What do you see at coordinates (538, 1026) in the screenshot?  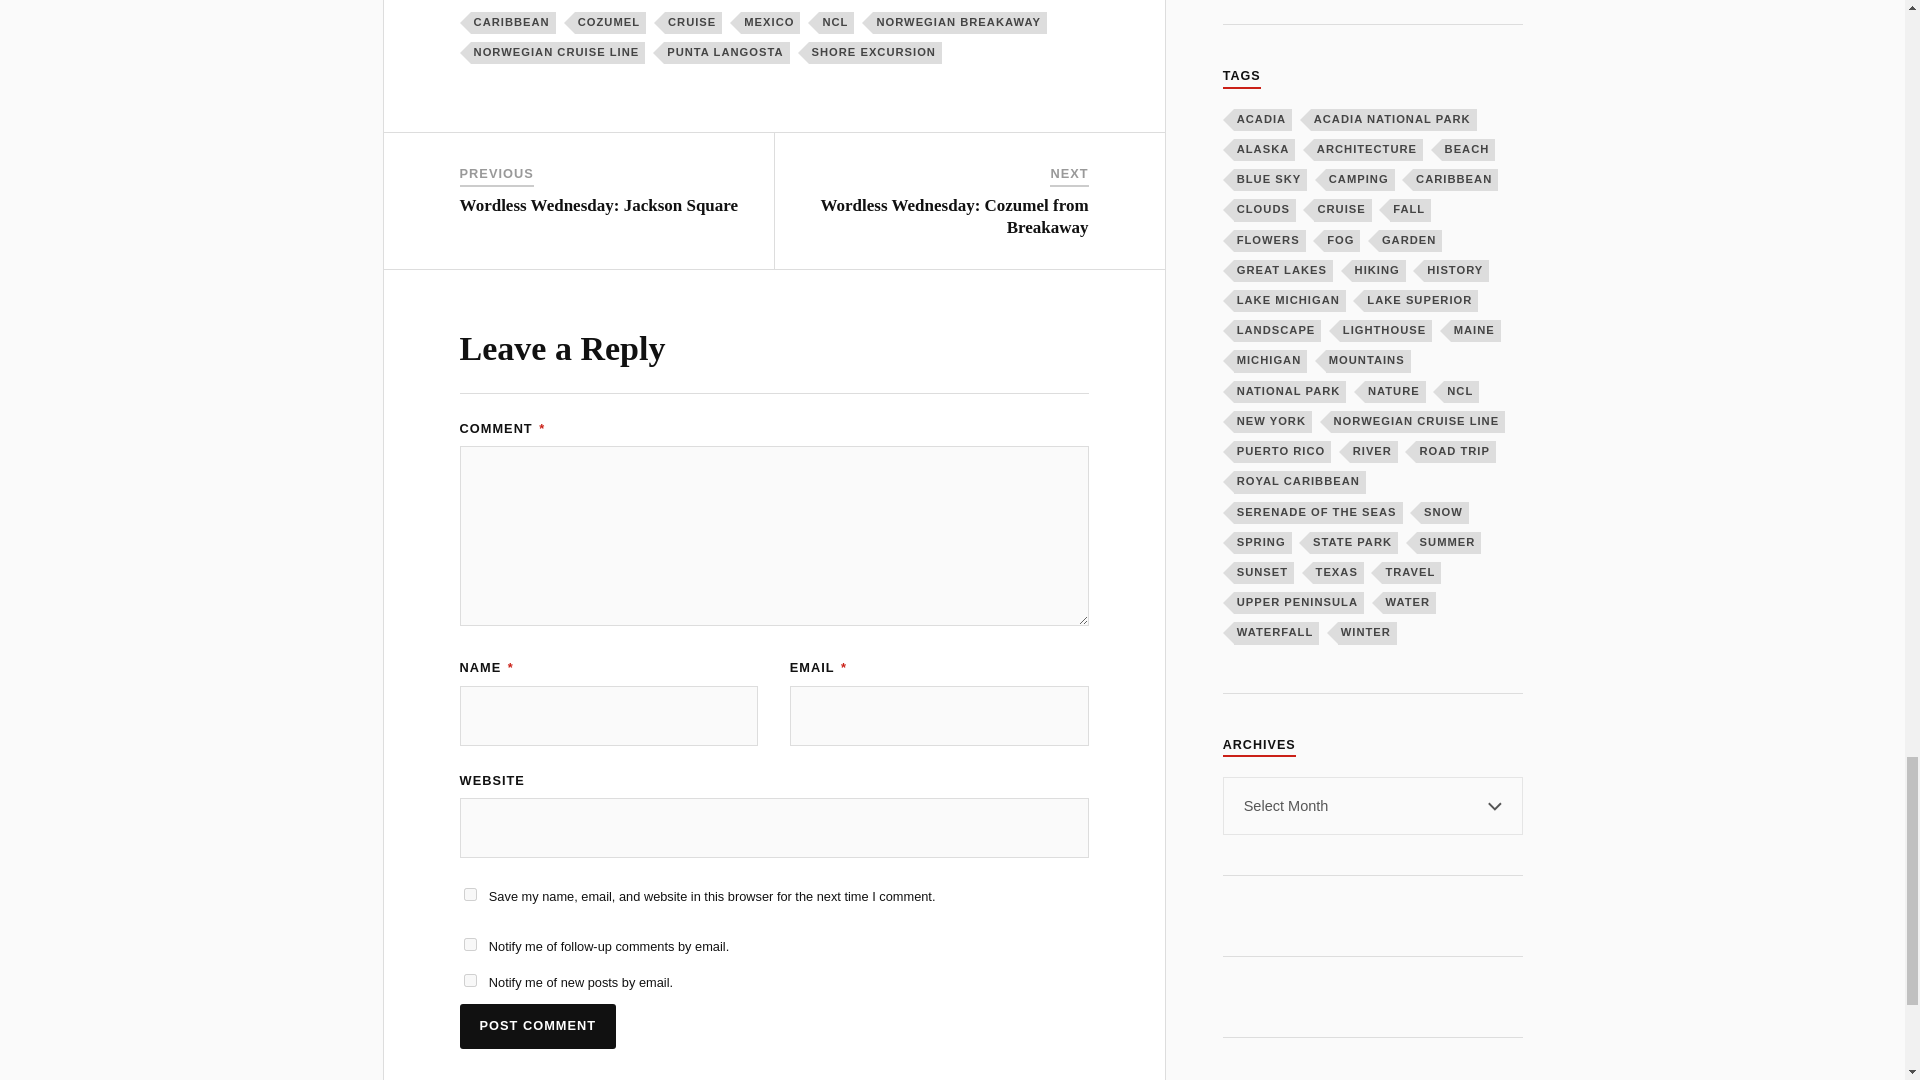 I see `Post Comment` at bounding box center [538, 1026].